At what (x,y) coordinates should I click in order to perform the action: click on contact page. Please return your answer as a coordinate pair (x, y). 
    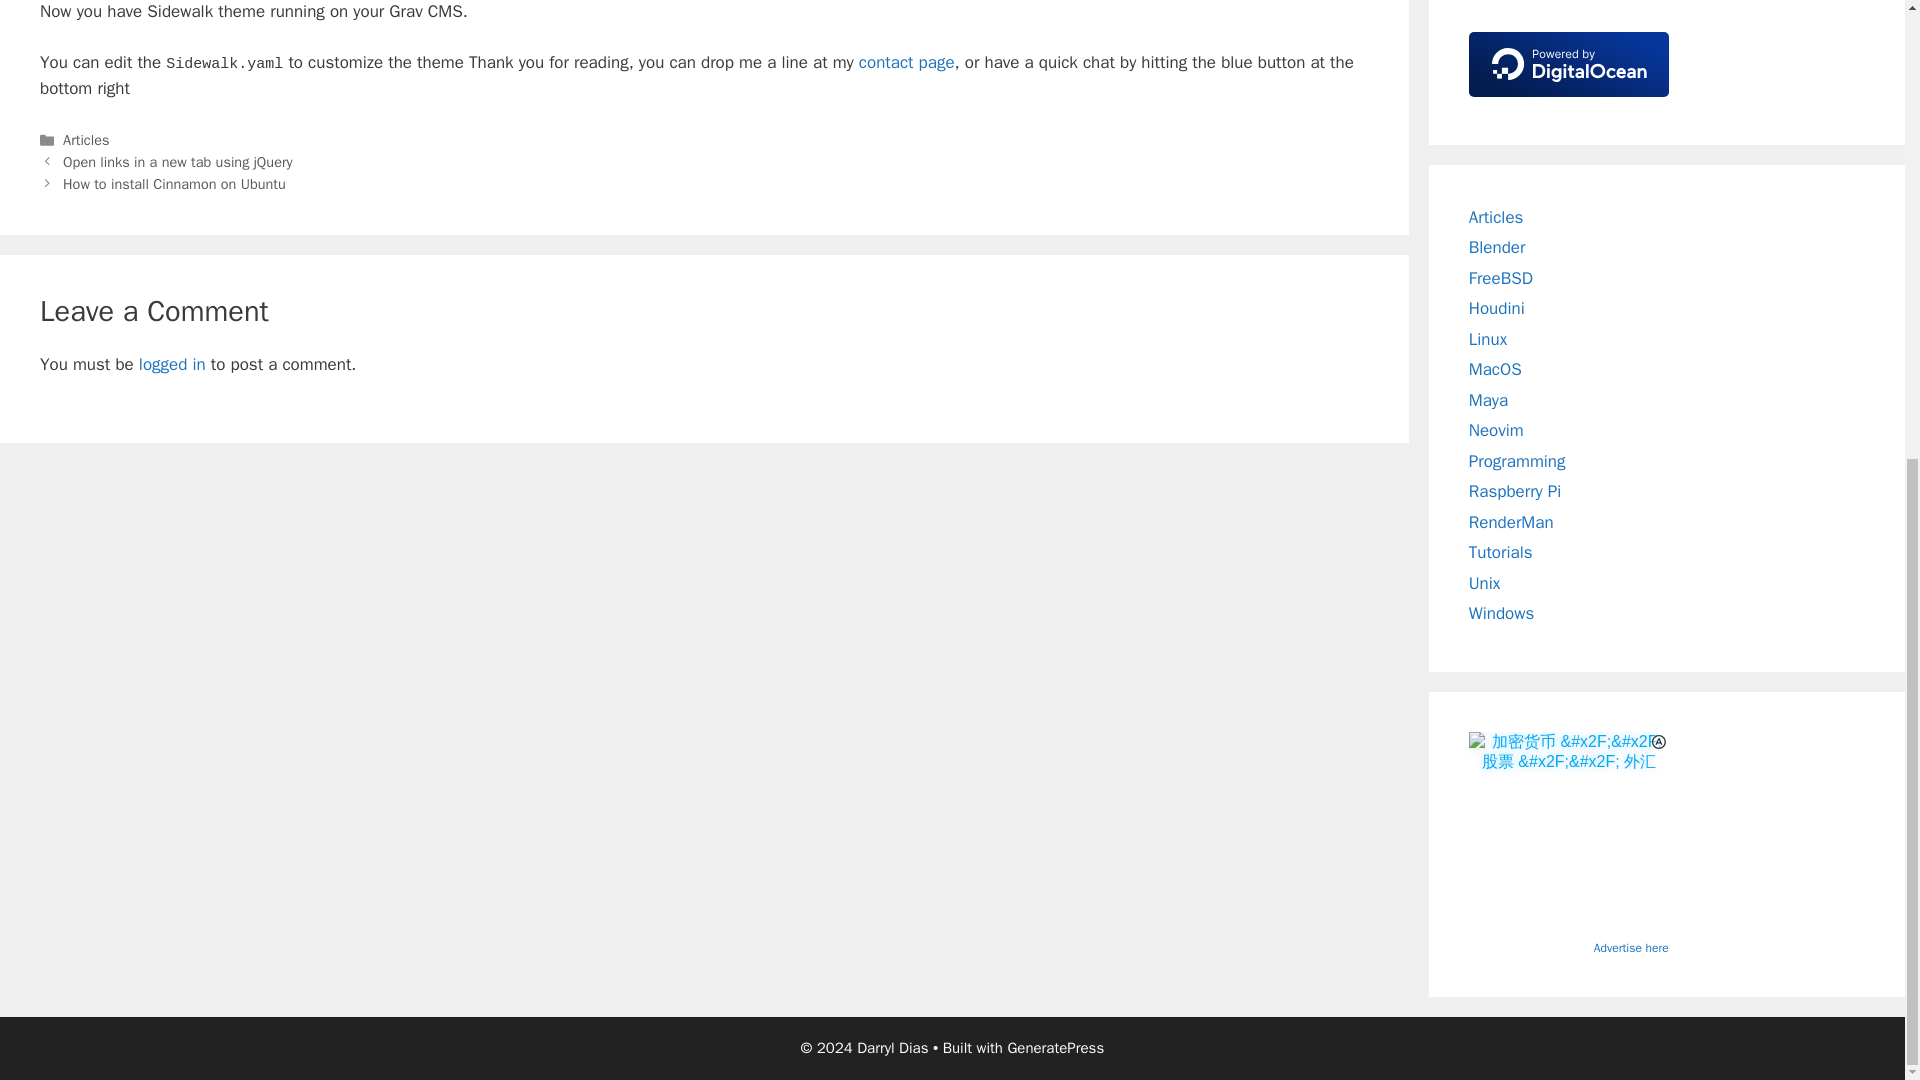
    Looking at the image, I should click on (906, 62).